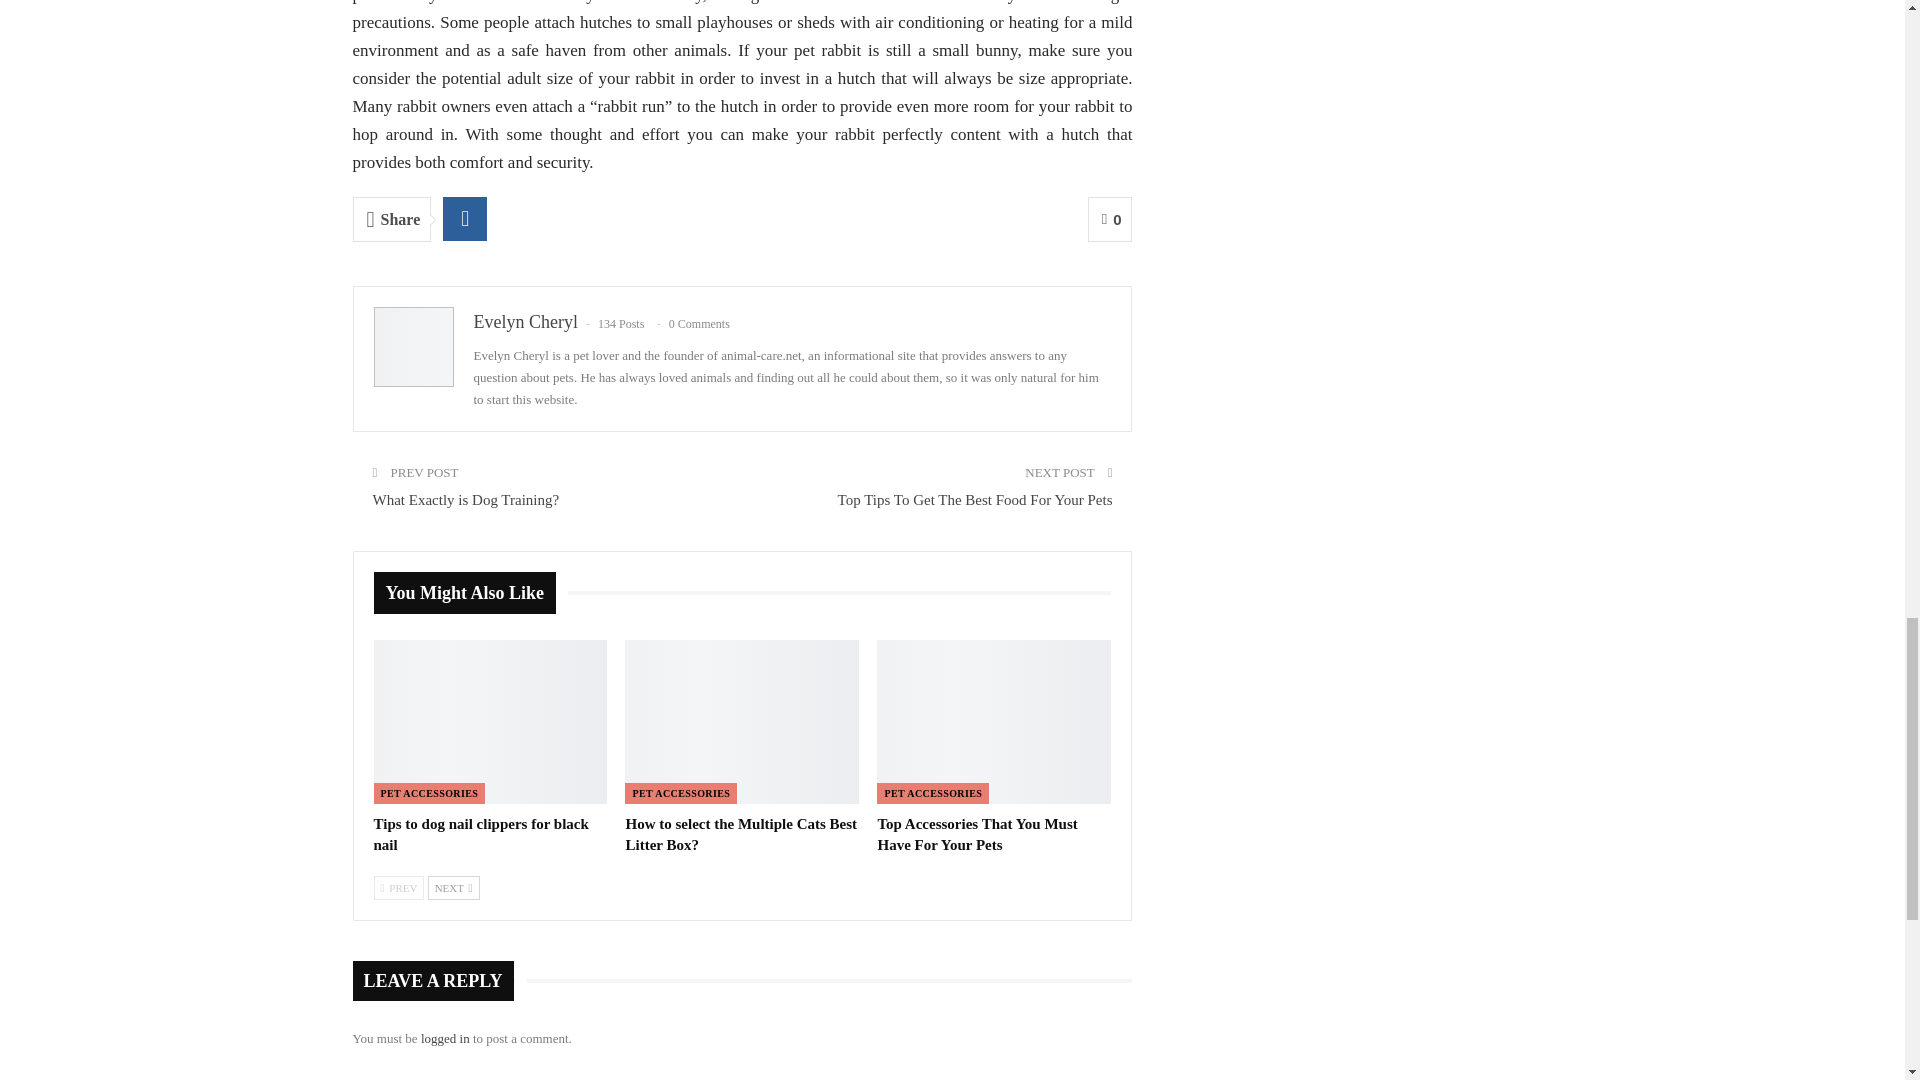  Describe the element at coordinates (465, 500) in the screenshot. I see `What Exactly is Dog Training?` at that location.